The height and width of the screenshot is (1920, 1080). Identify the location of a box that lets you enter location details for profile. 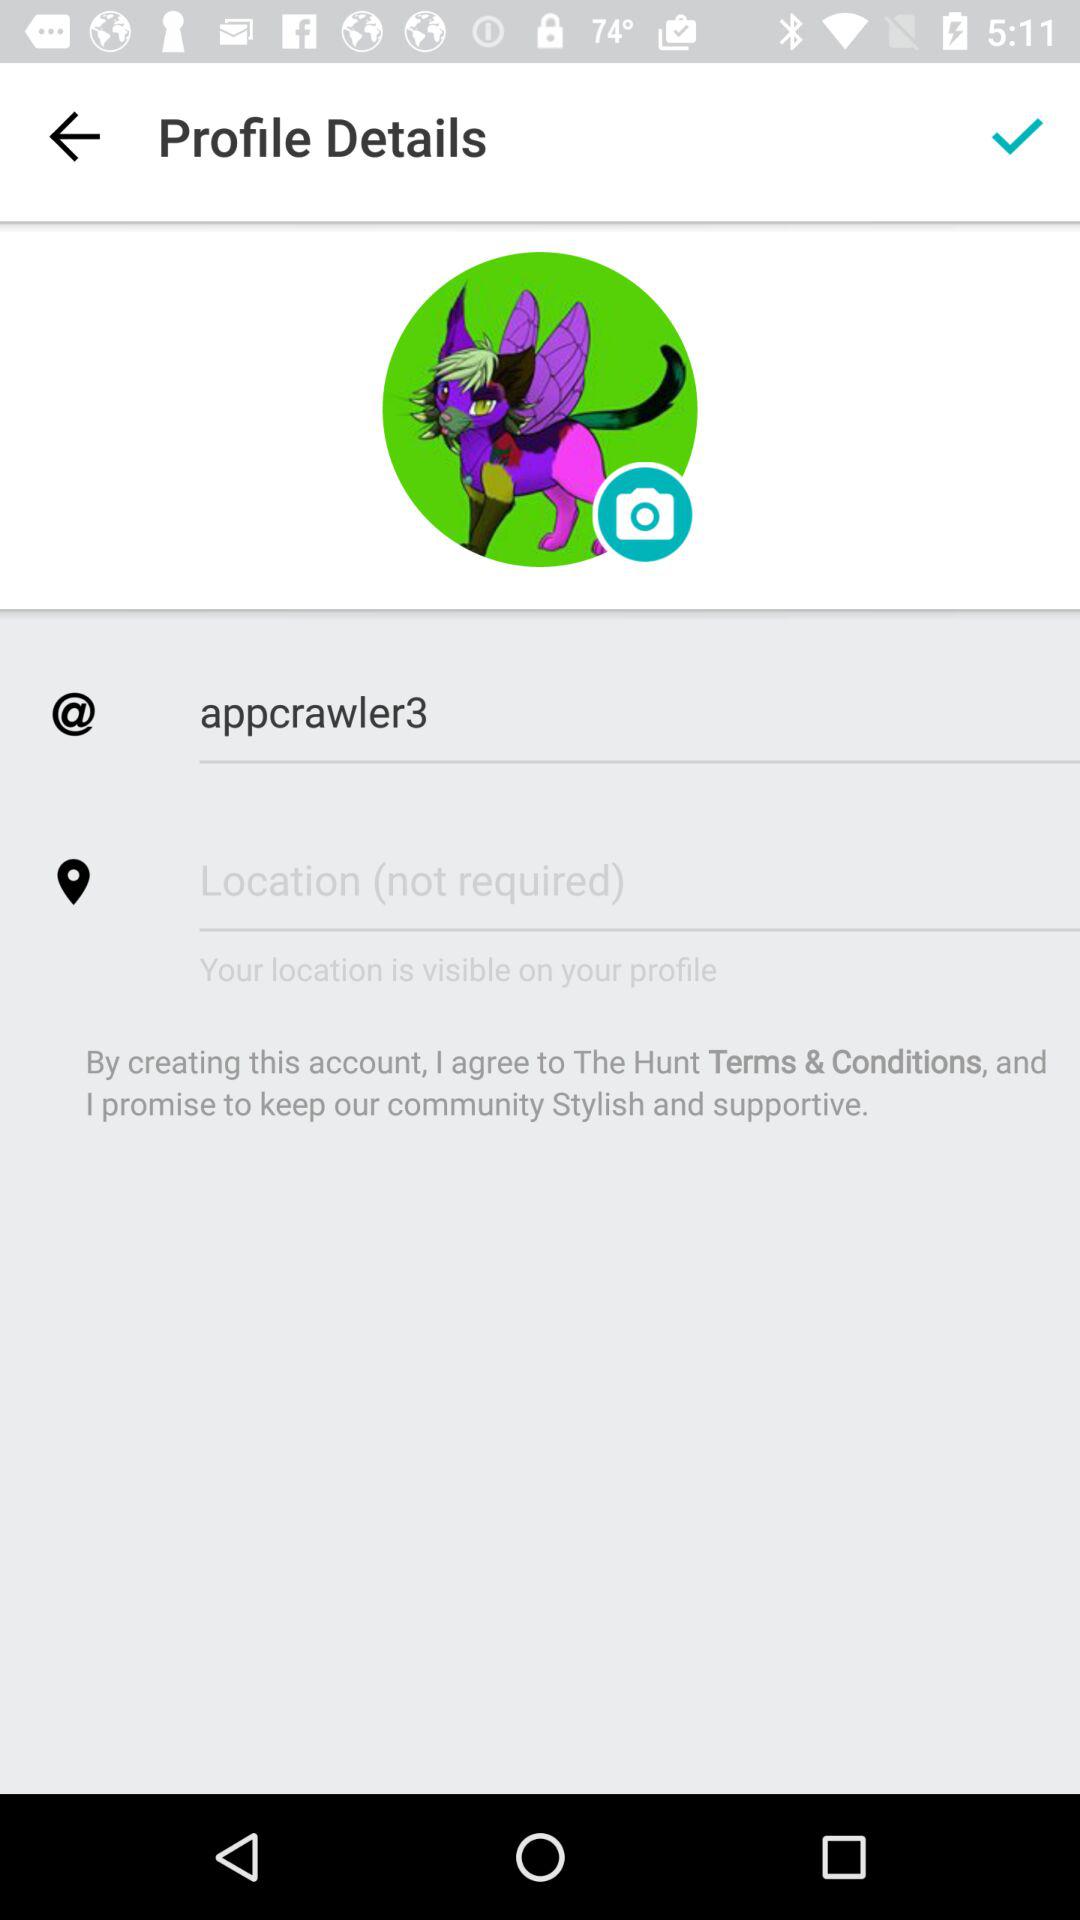
(640, 878).